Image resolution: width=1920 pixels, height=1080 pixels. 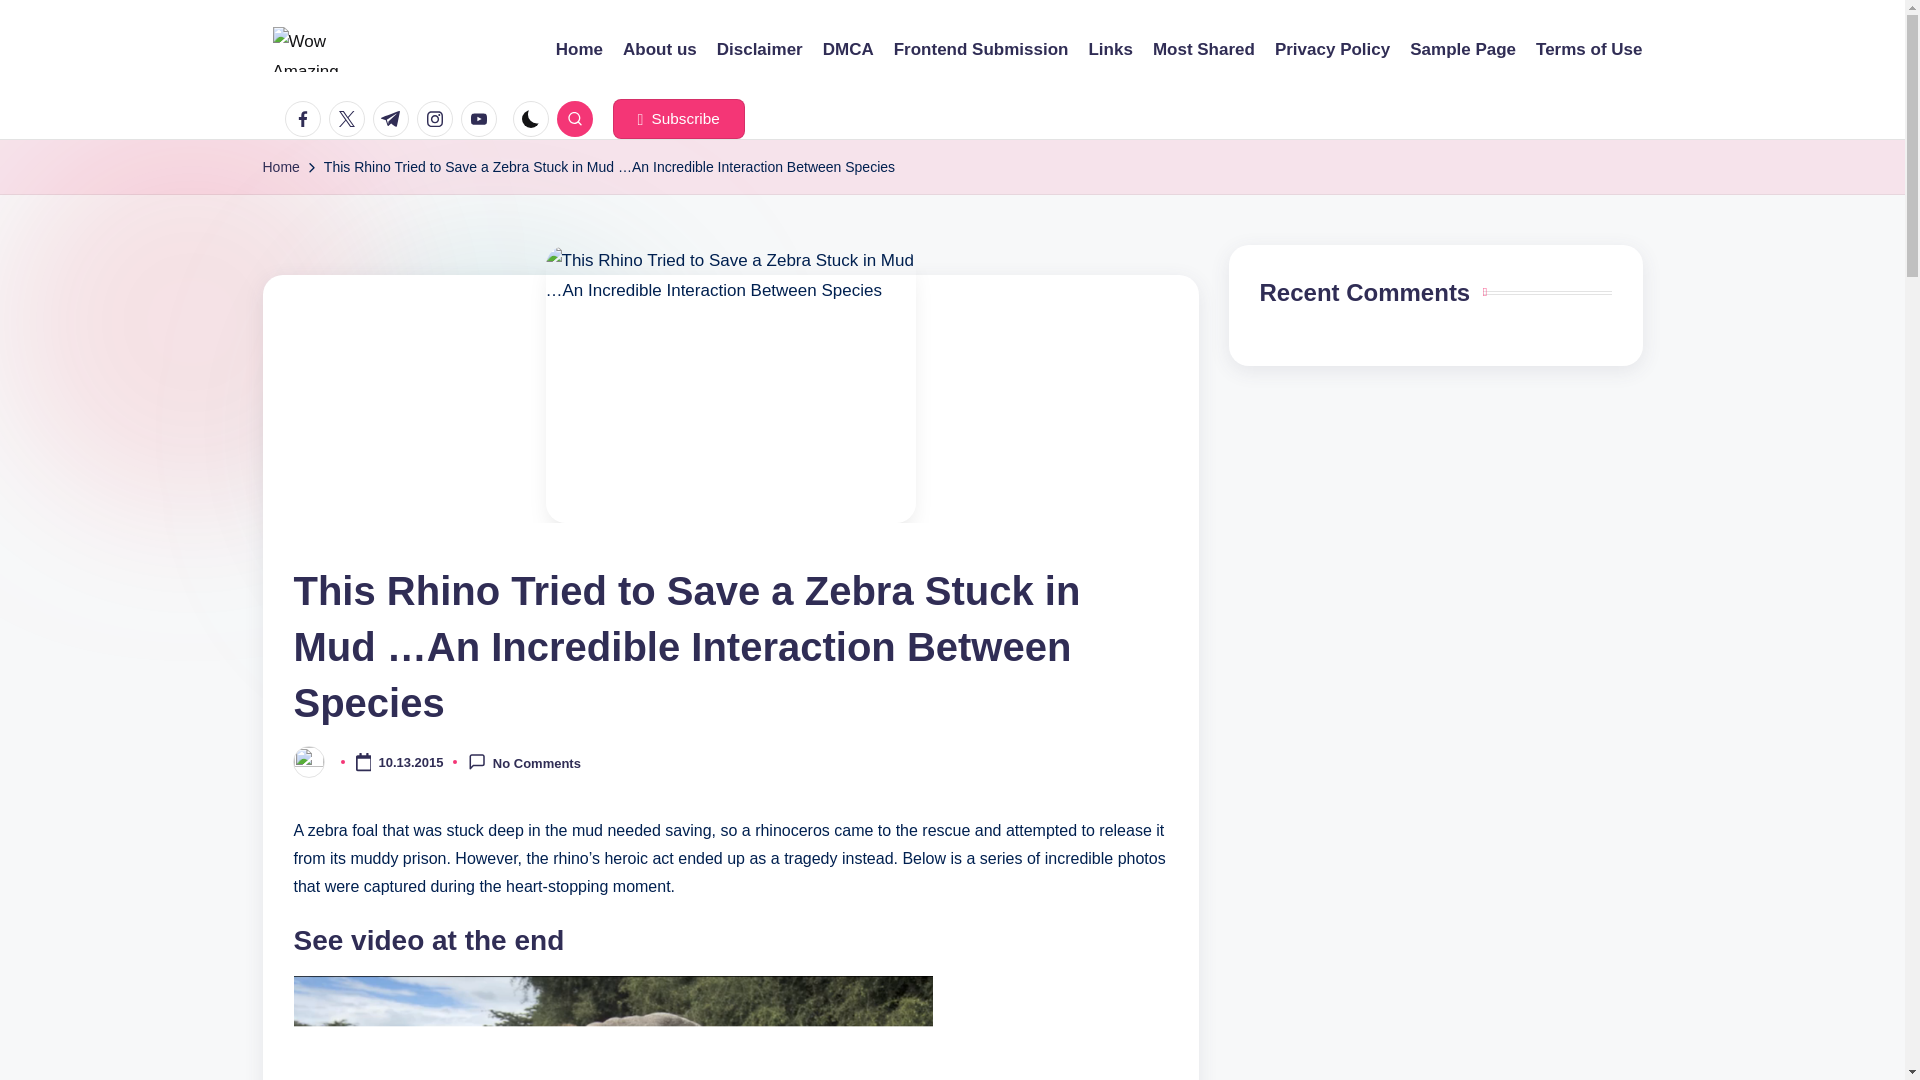 What do you see at coordinates (438, 119) in the screenshot?
I see `instagram.com` at bounding box center [438, 119].